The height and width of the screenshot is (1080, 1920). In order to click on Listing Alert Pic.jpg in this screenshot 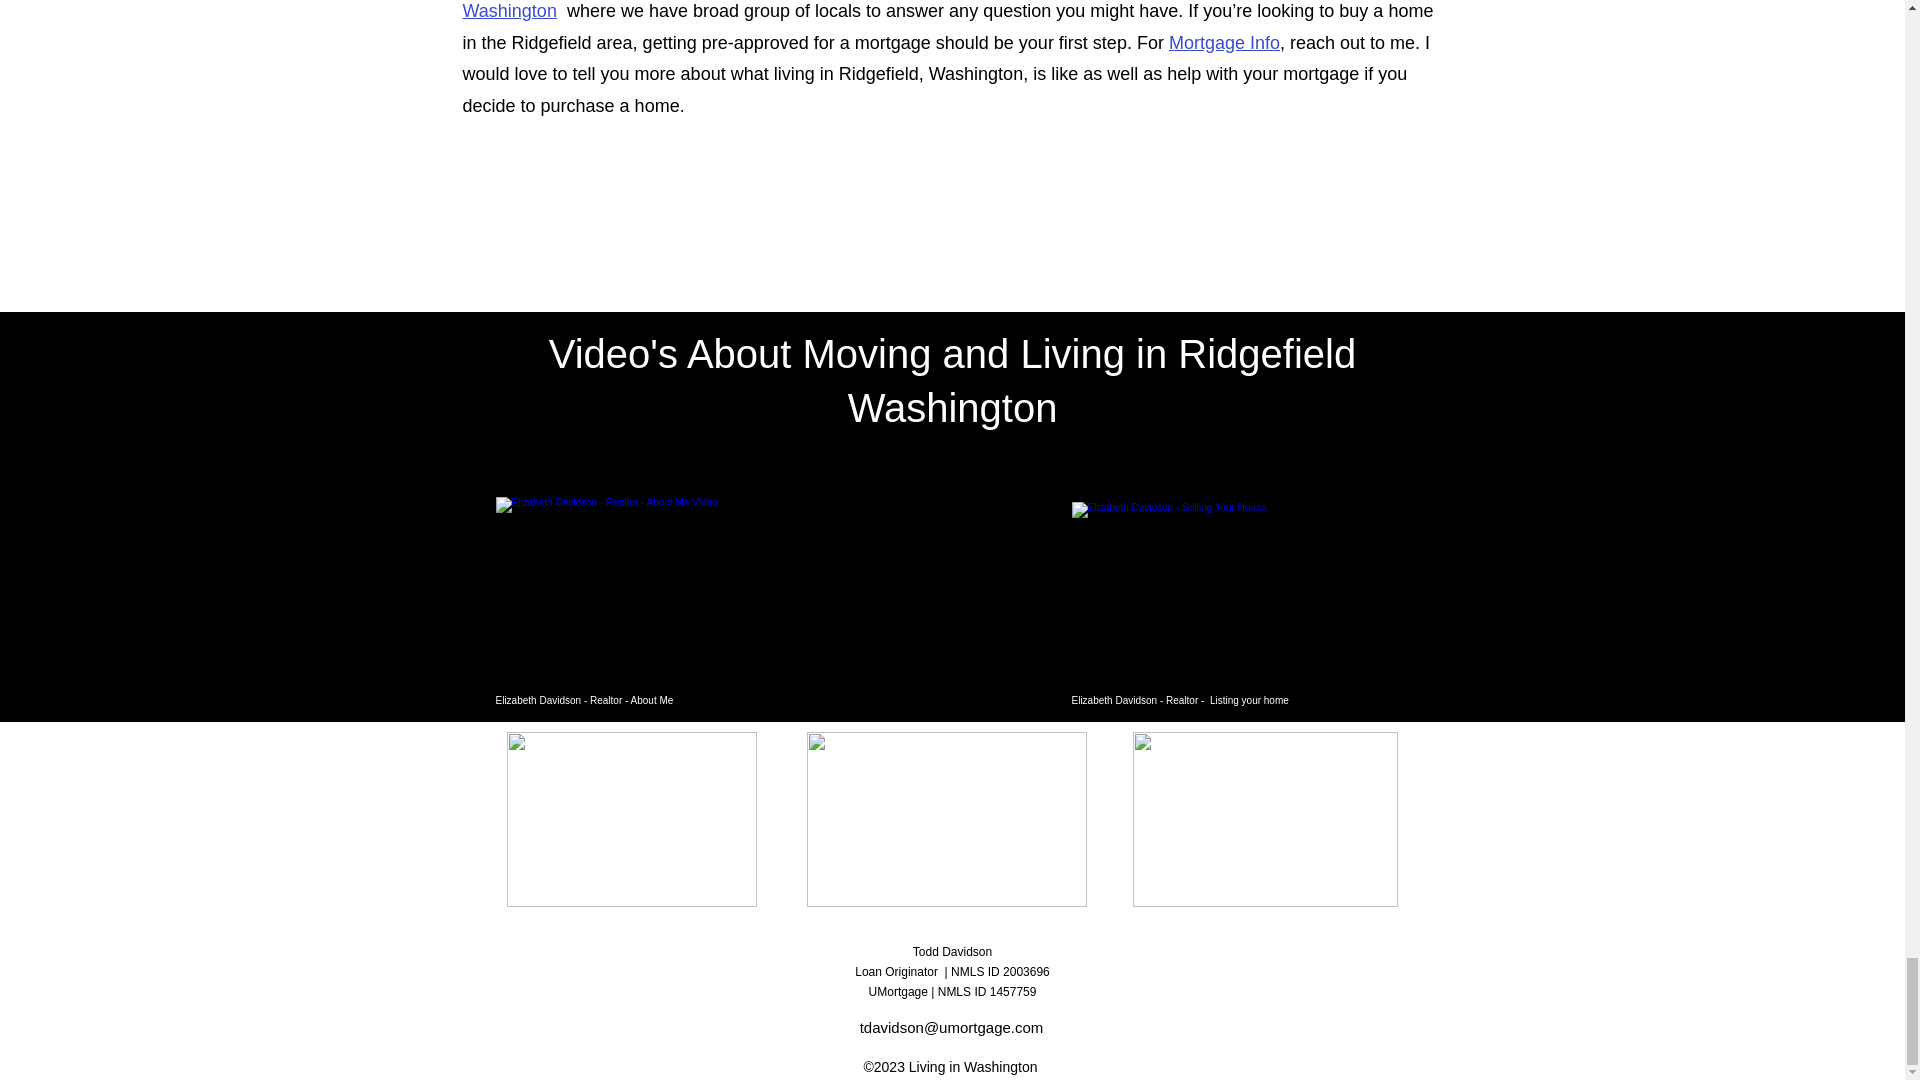, I will do `click(631, 820)`.